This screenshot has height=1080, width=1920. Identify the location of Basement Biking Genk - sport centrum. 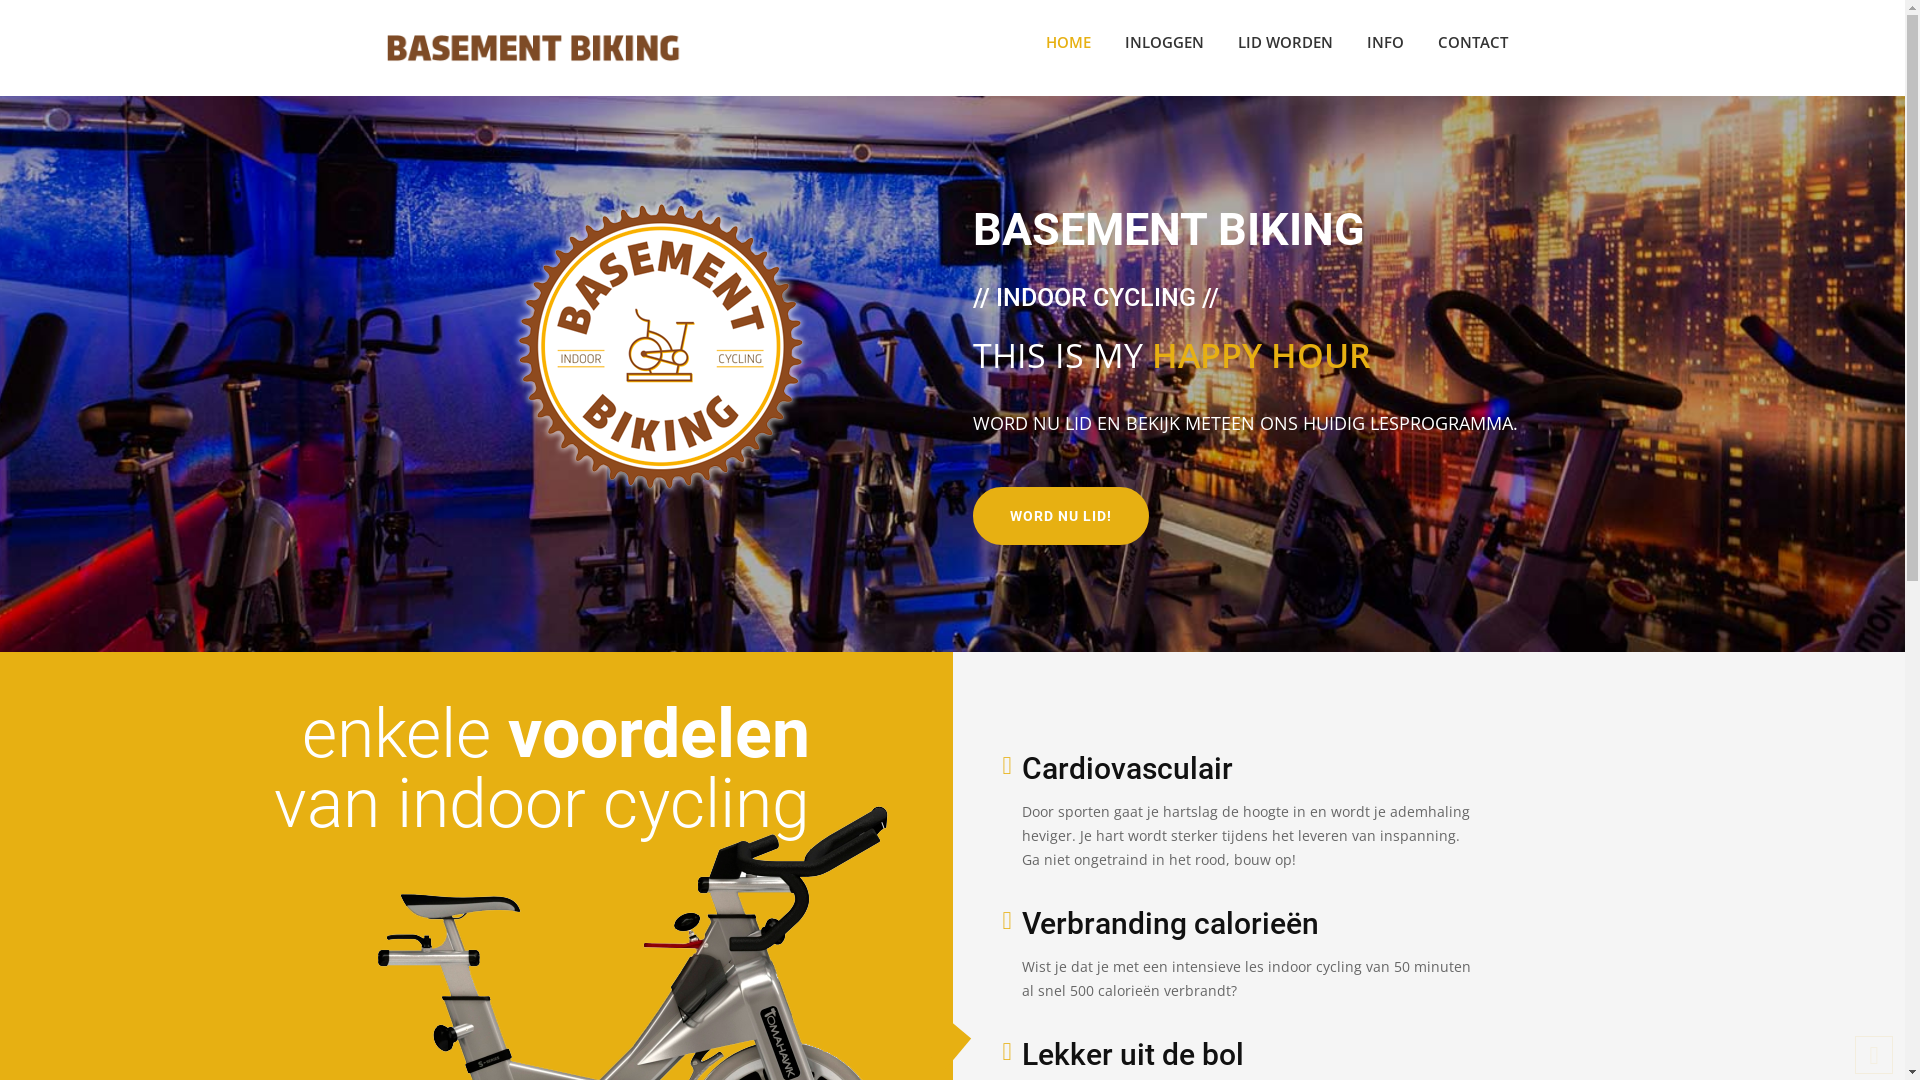
(660, 346).